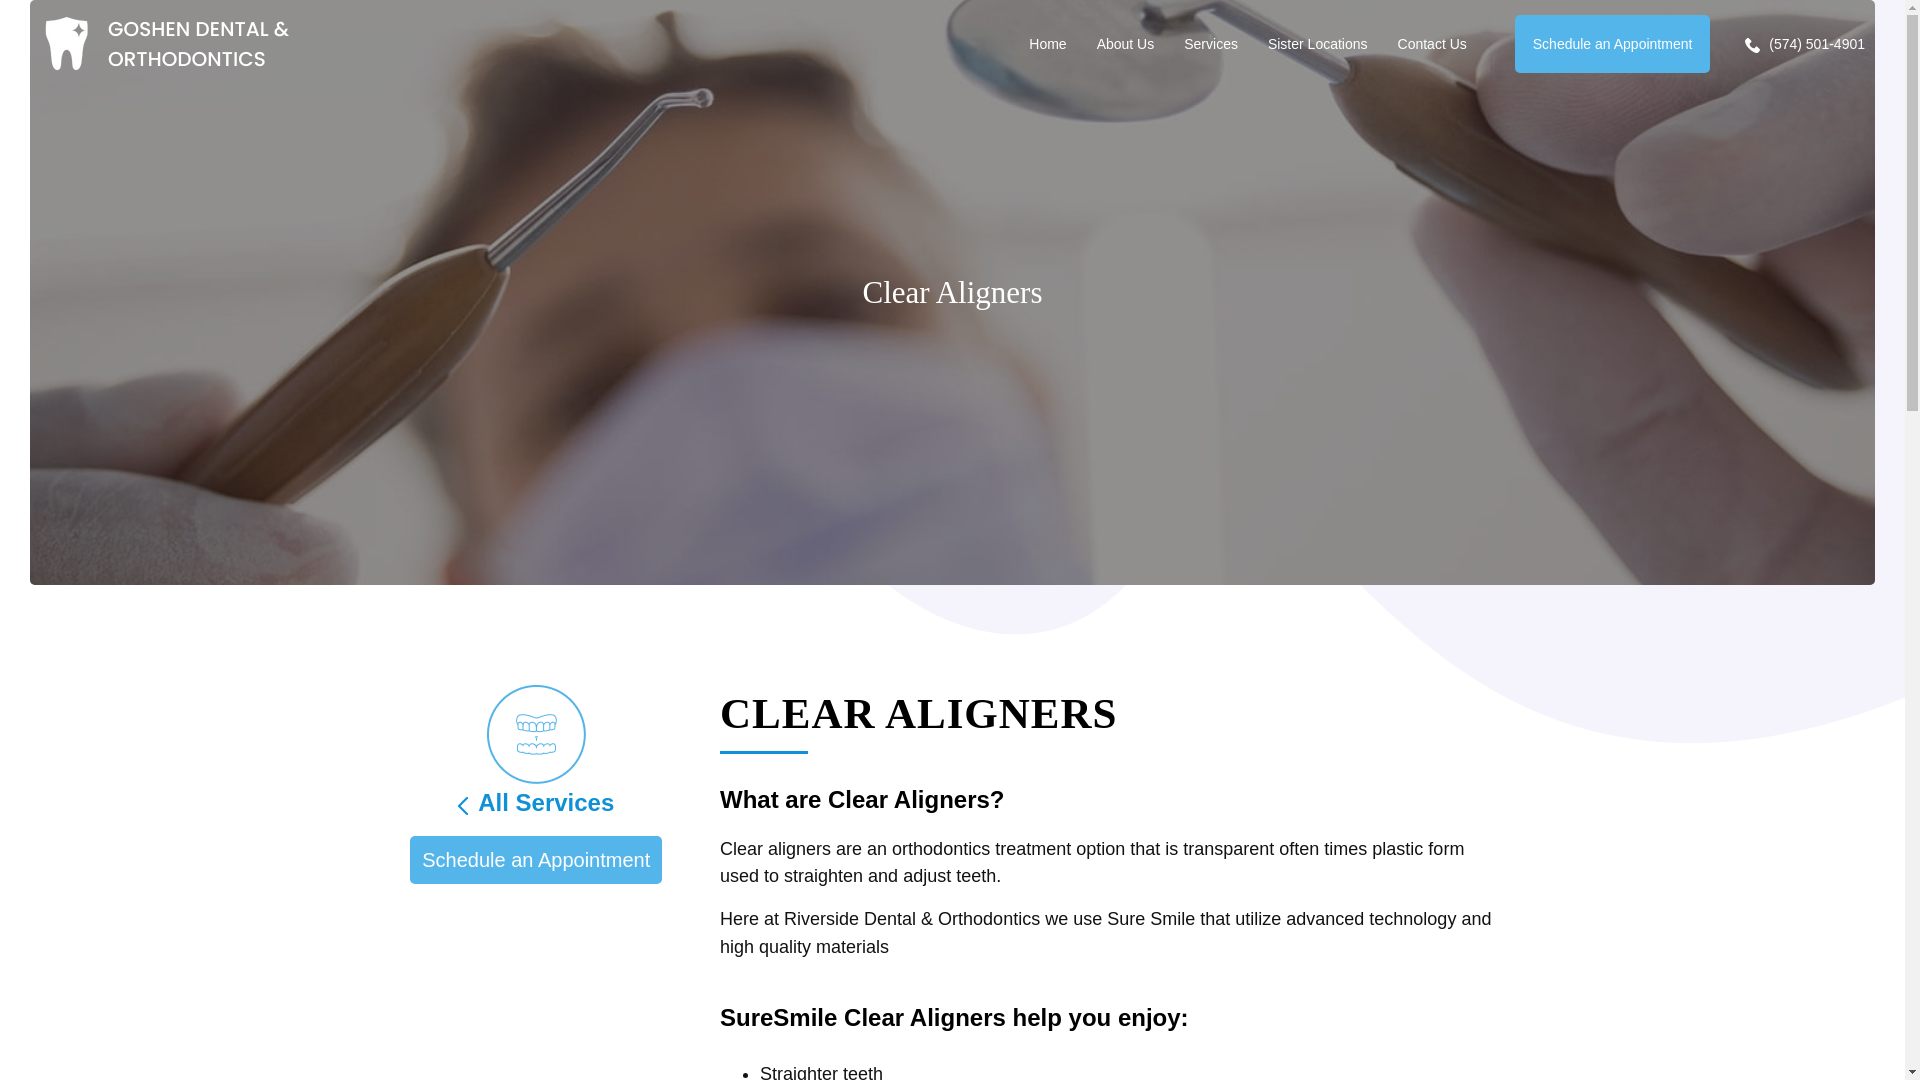 The width and height of the screenshot is (1920, 1080). Describe the element at coordinates (1047, 43) in the screenshot. I see `Home` at that location.